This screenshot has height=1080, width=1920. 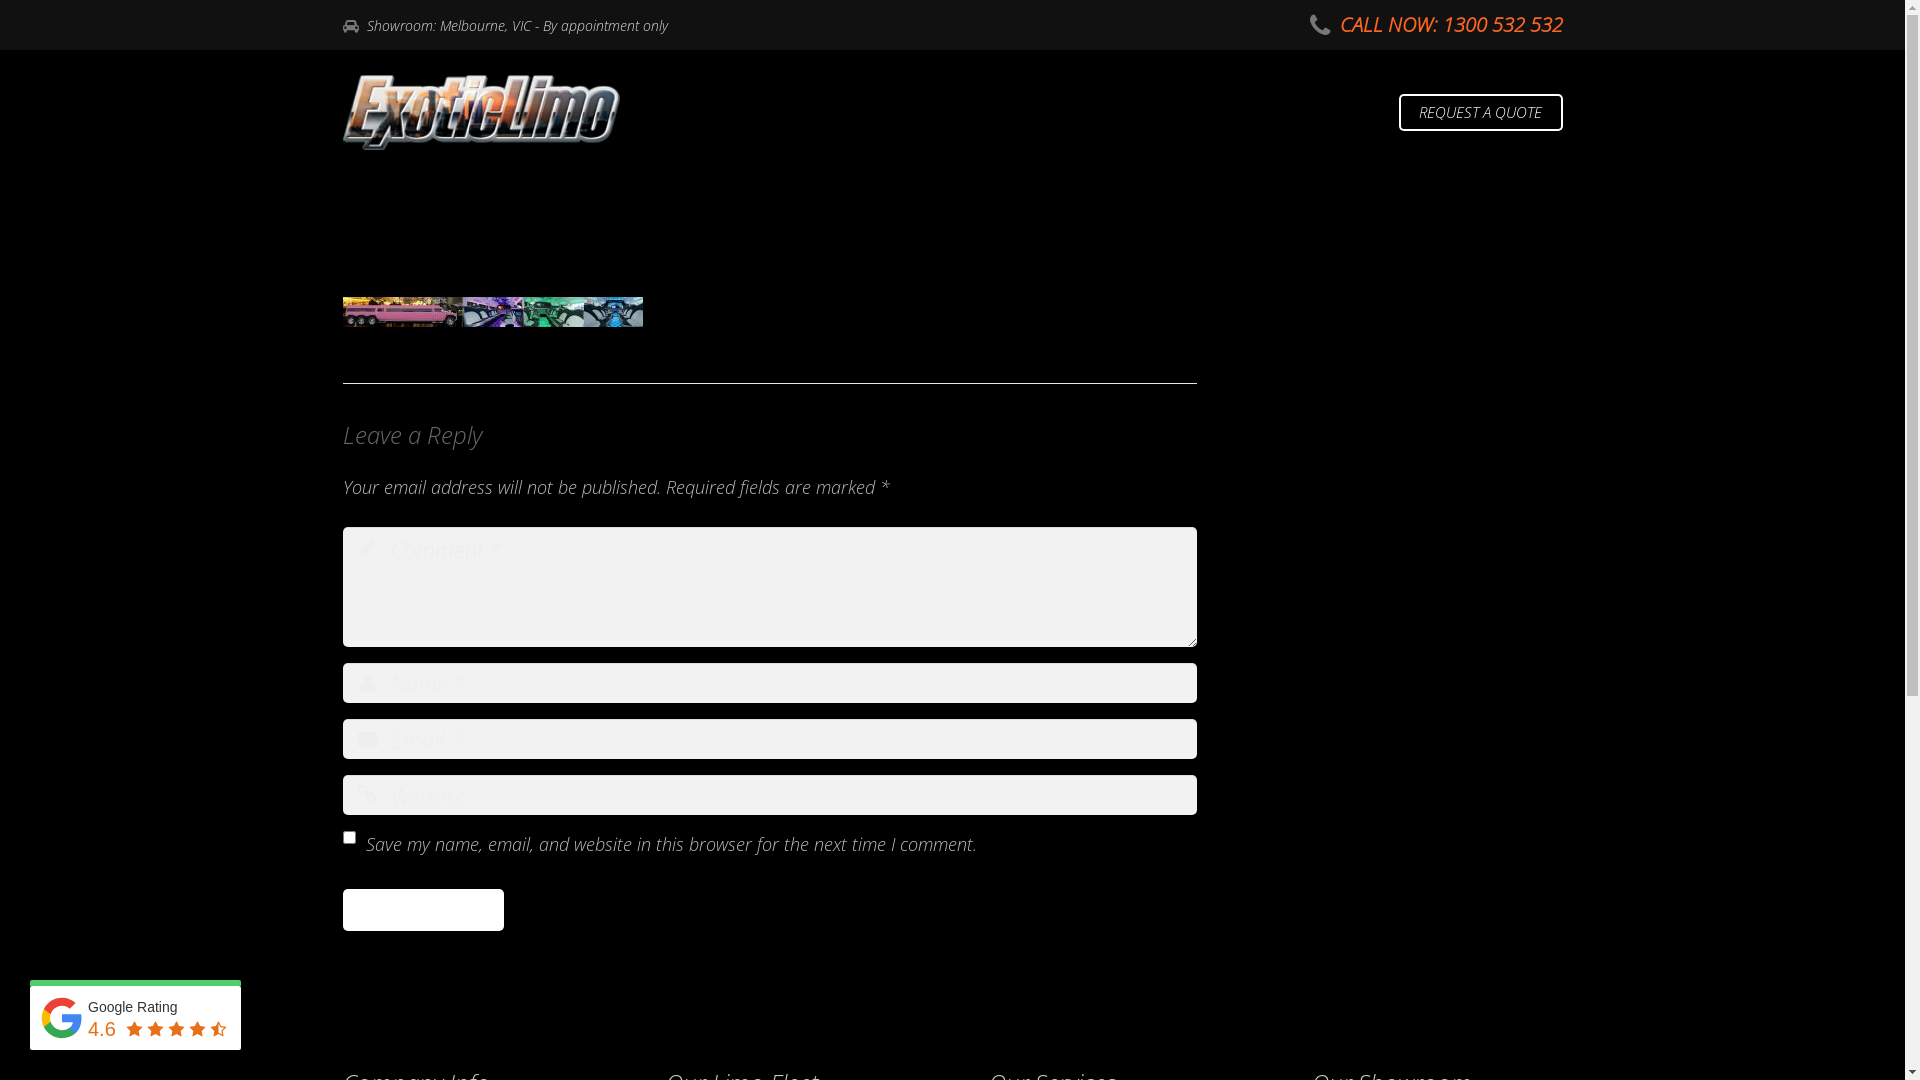 What do you see at coordinates (1452, 24) in the screenshot?
I see `CALL NOW: 1300 532 532` at bounding box center [1452, 24].